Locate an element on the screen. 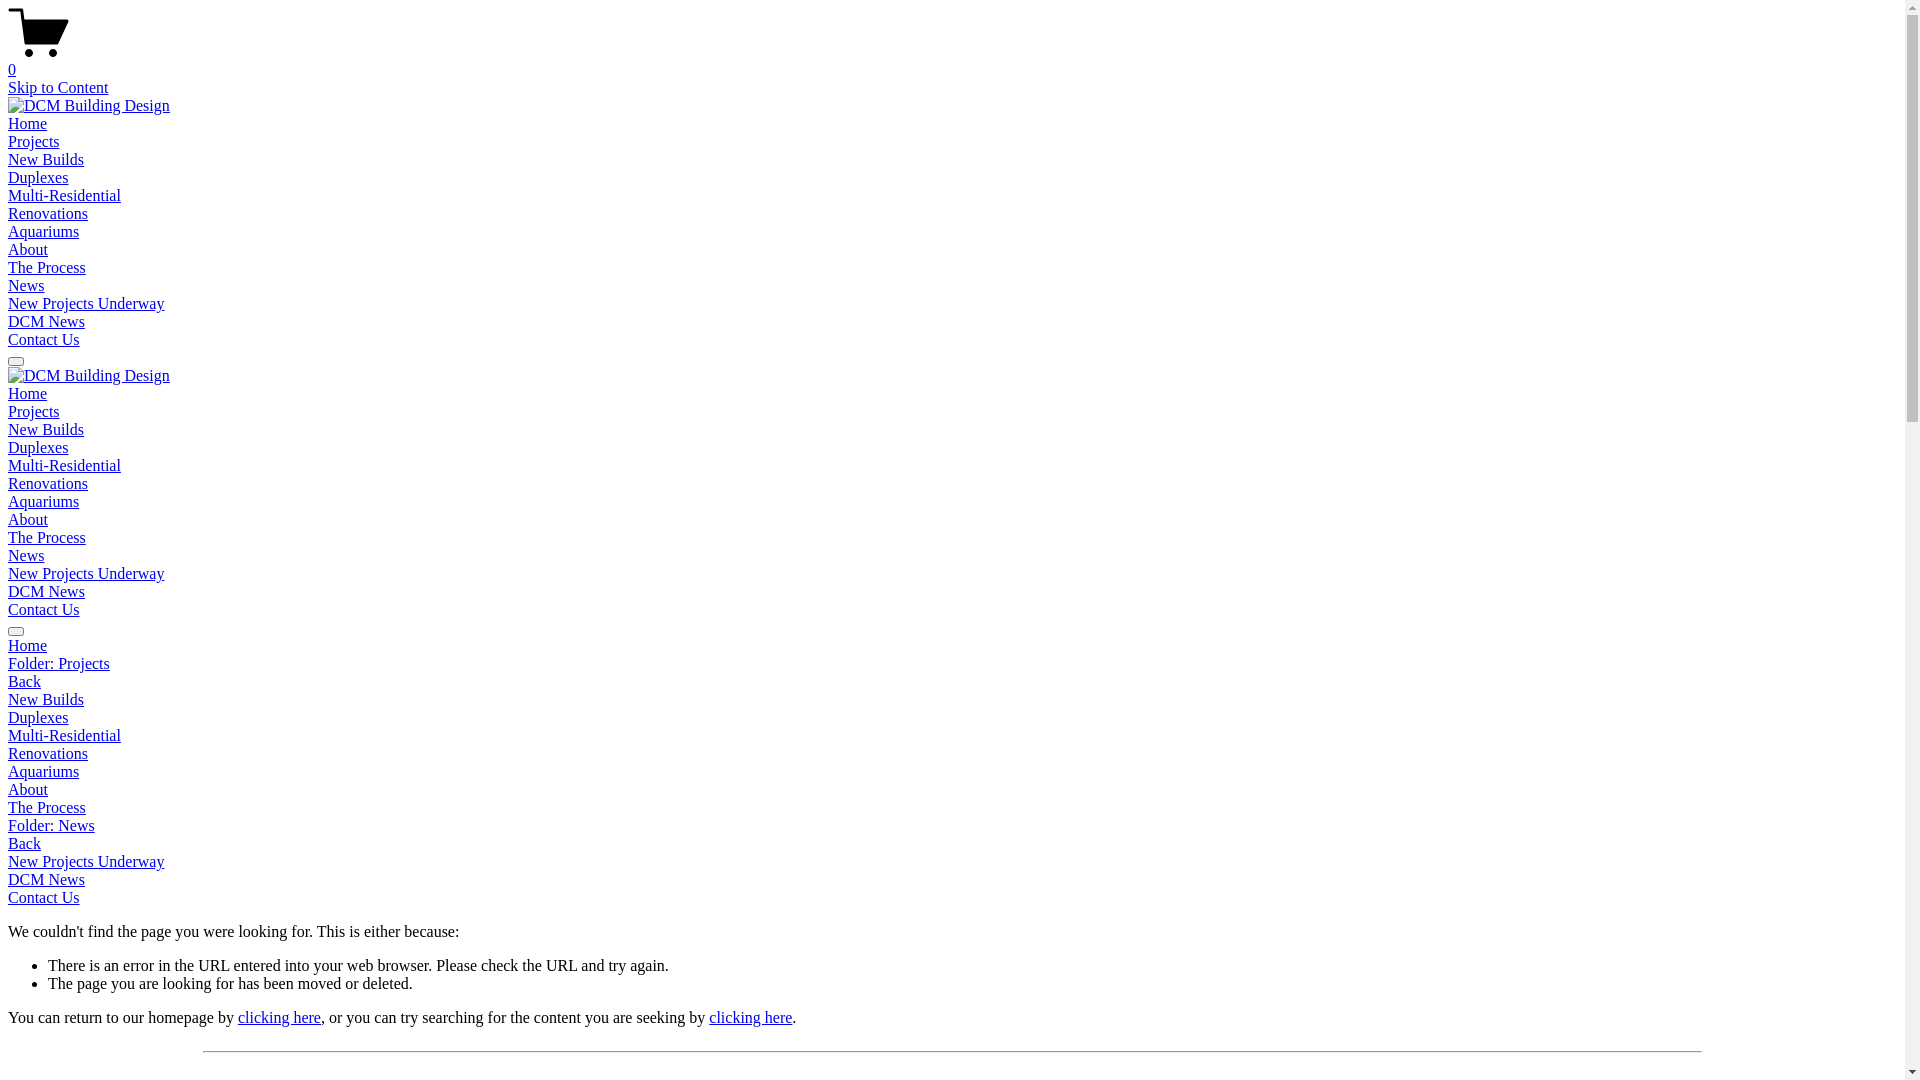 The width and height of the screenshot is (1920, 1080). New Builds is located at coordinates (46, 430).